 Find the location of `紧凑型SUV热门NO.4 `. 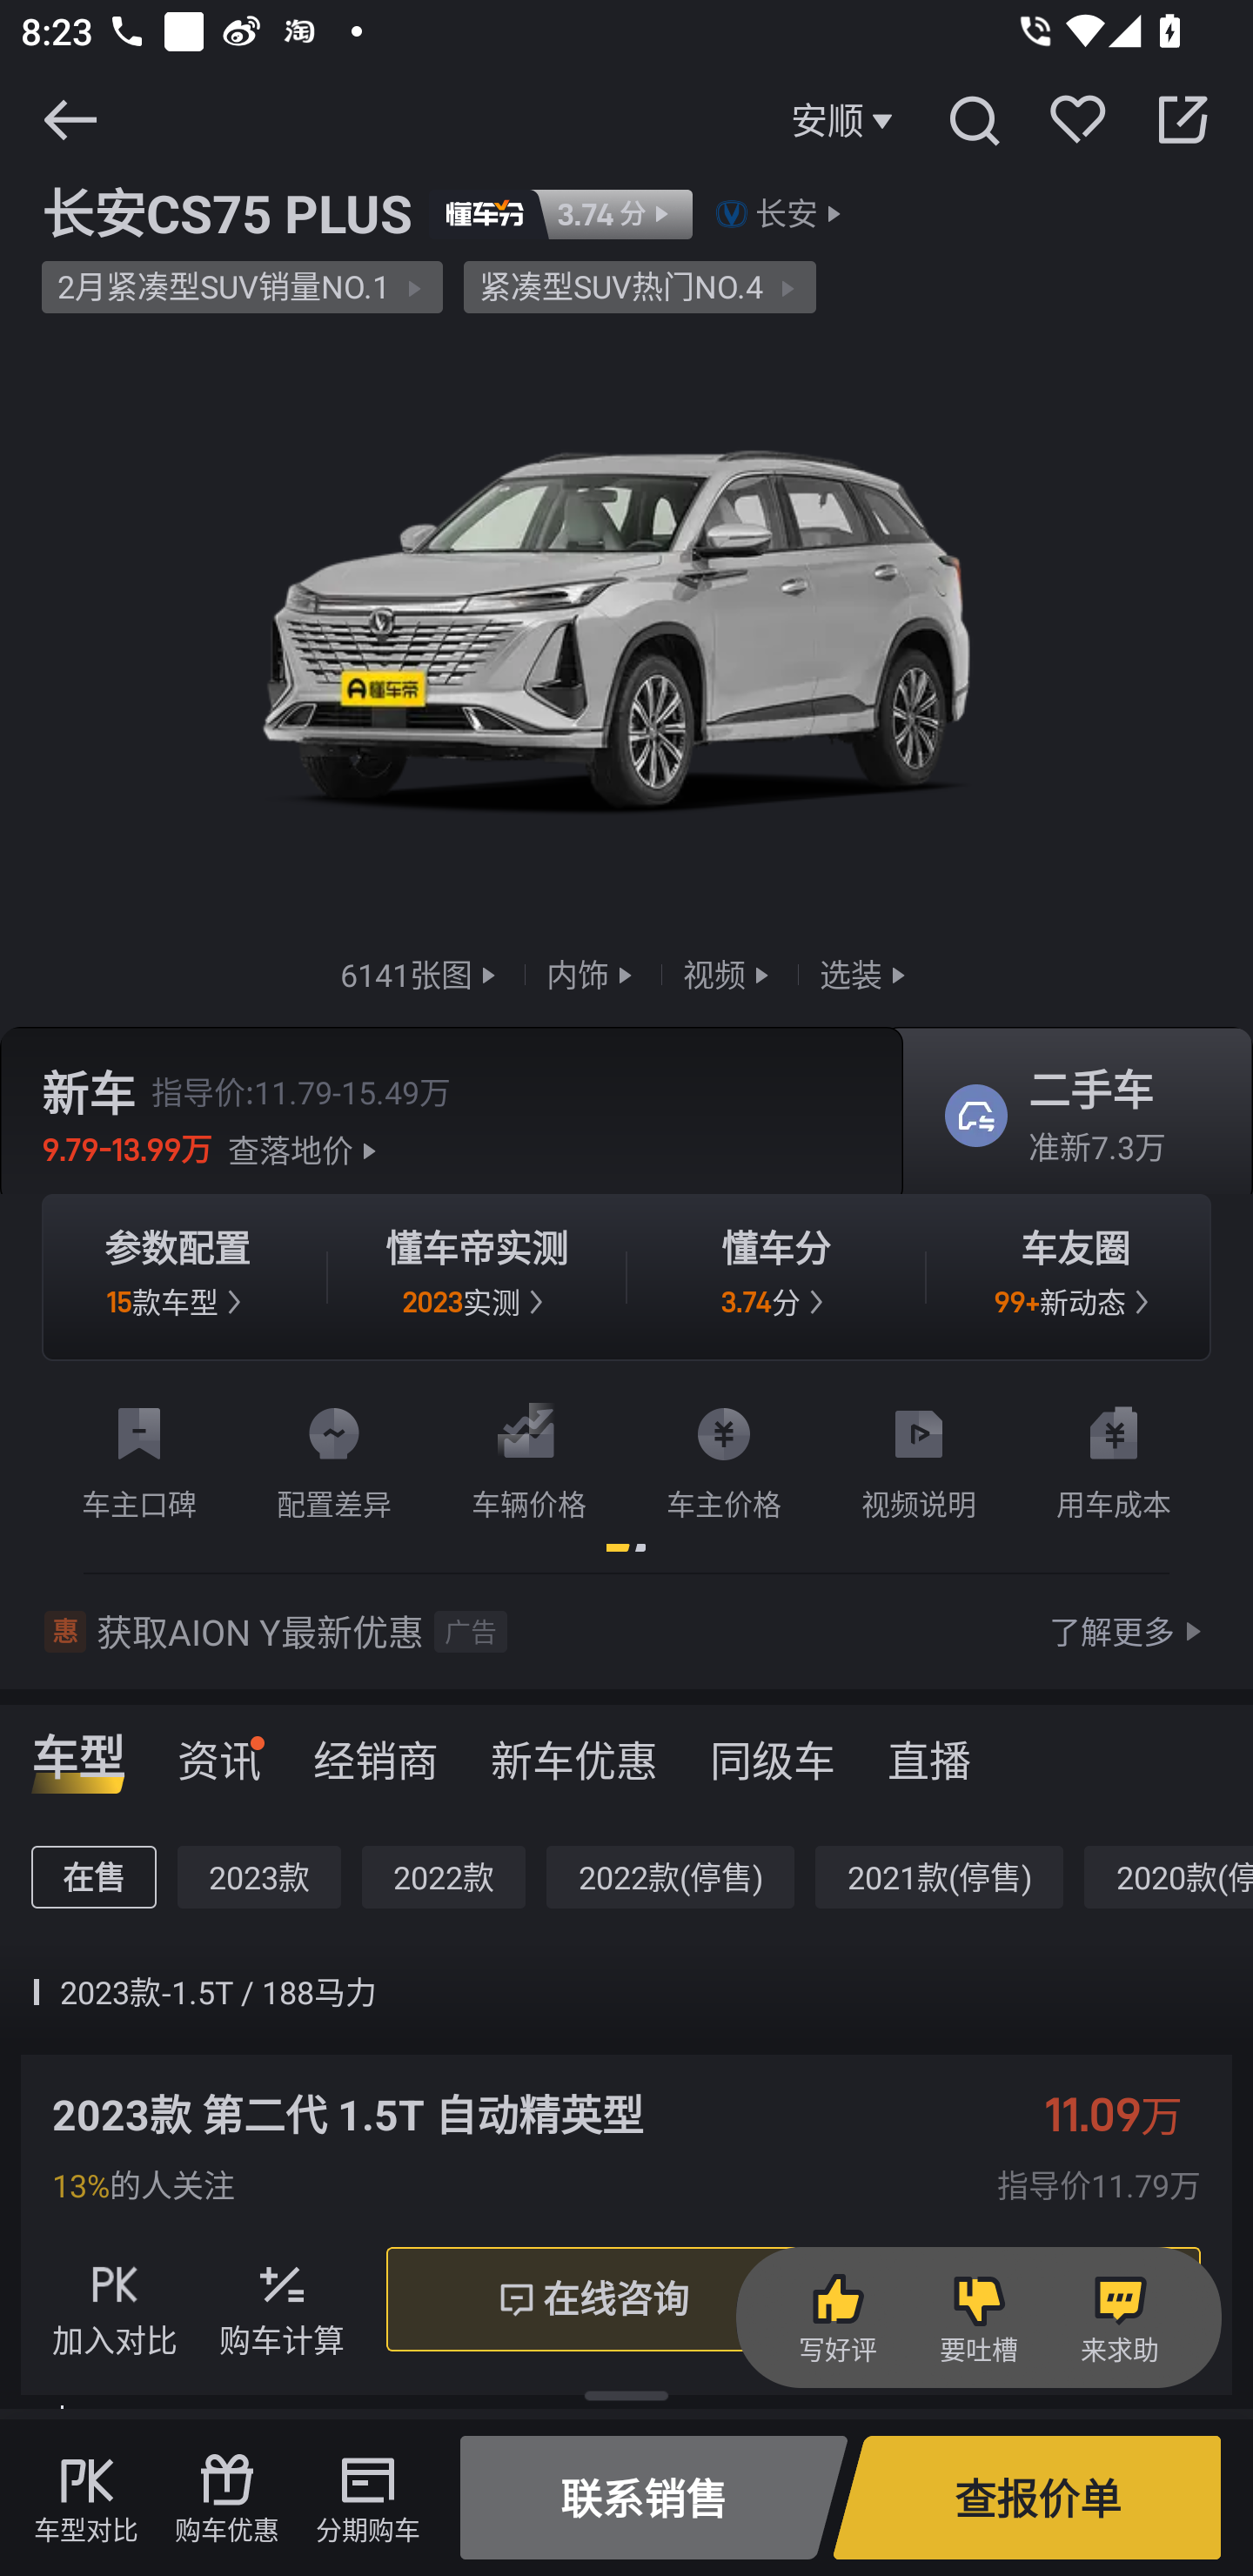

紧凑型SUV热门NO.4  is located at coordinates (639, 287).